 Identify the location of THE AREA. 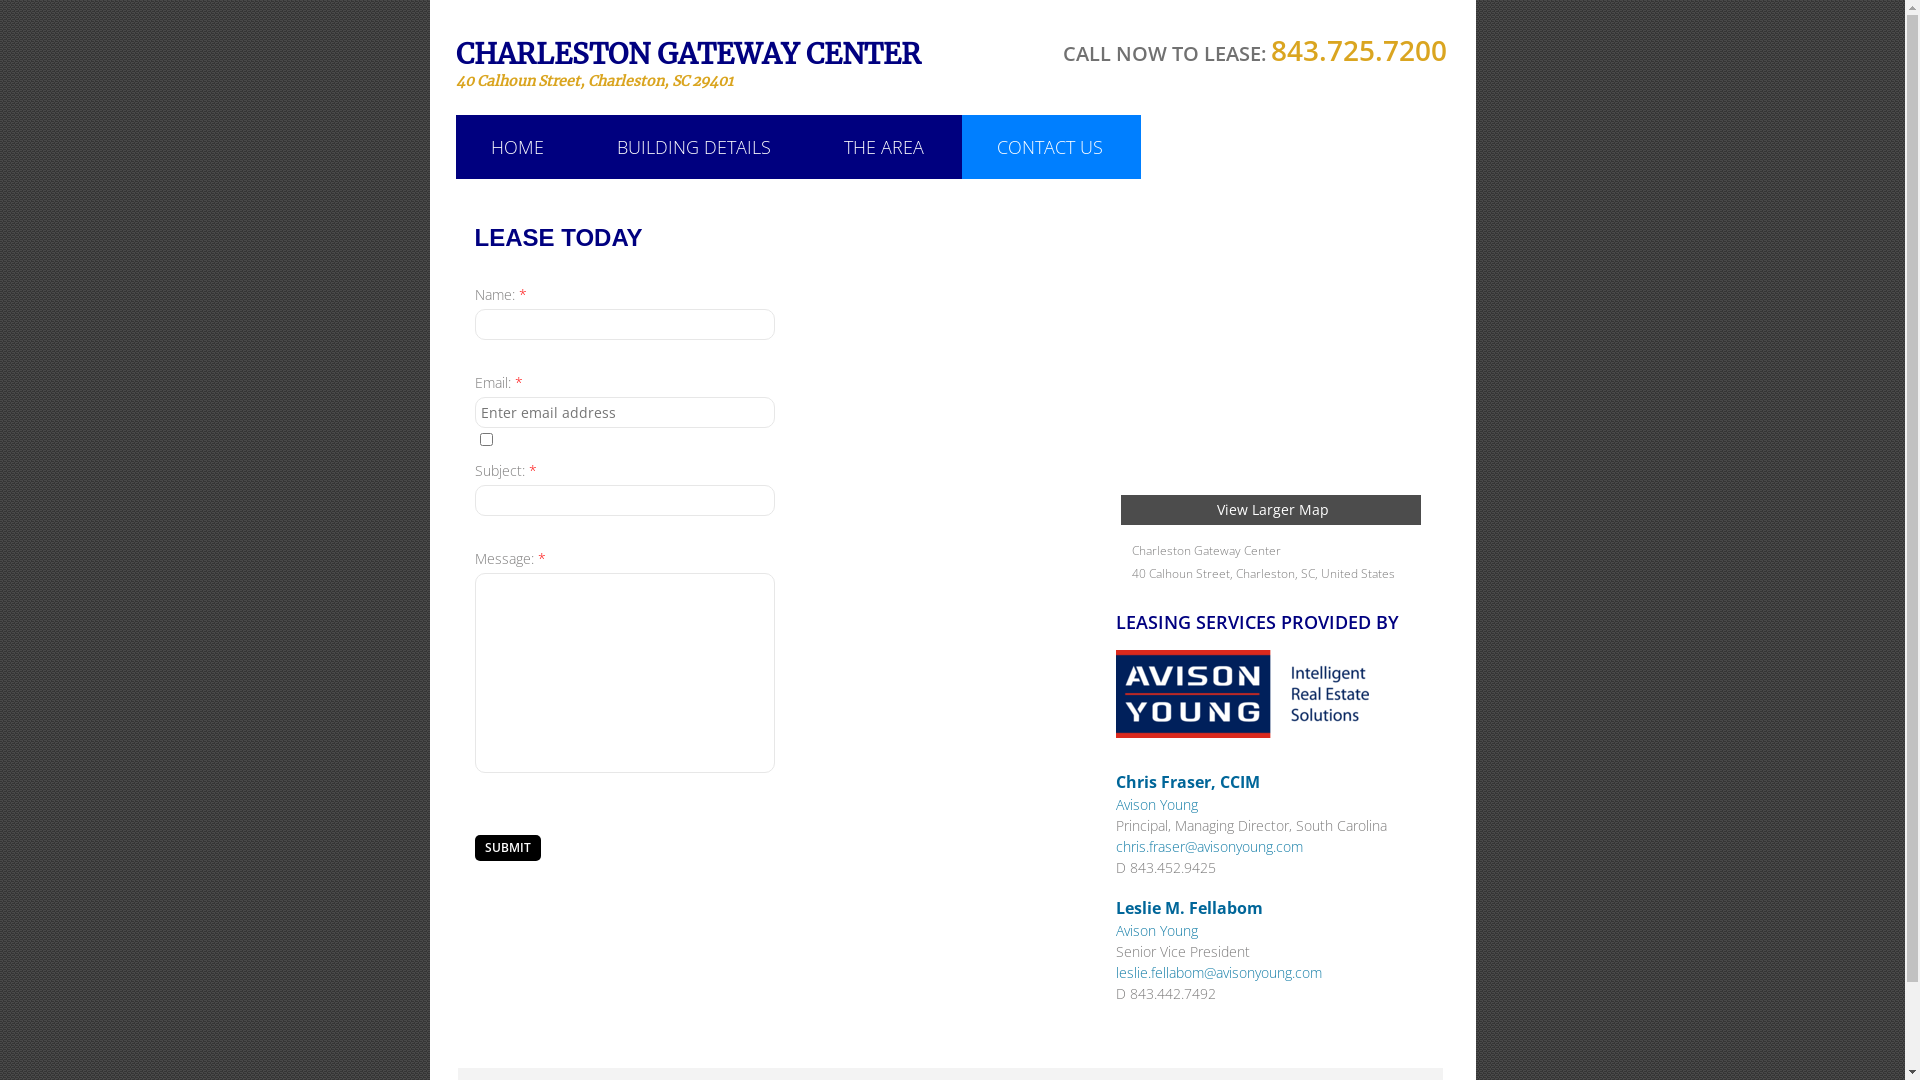
(883, 146).